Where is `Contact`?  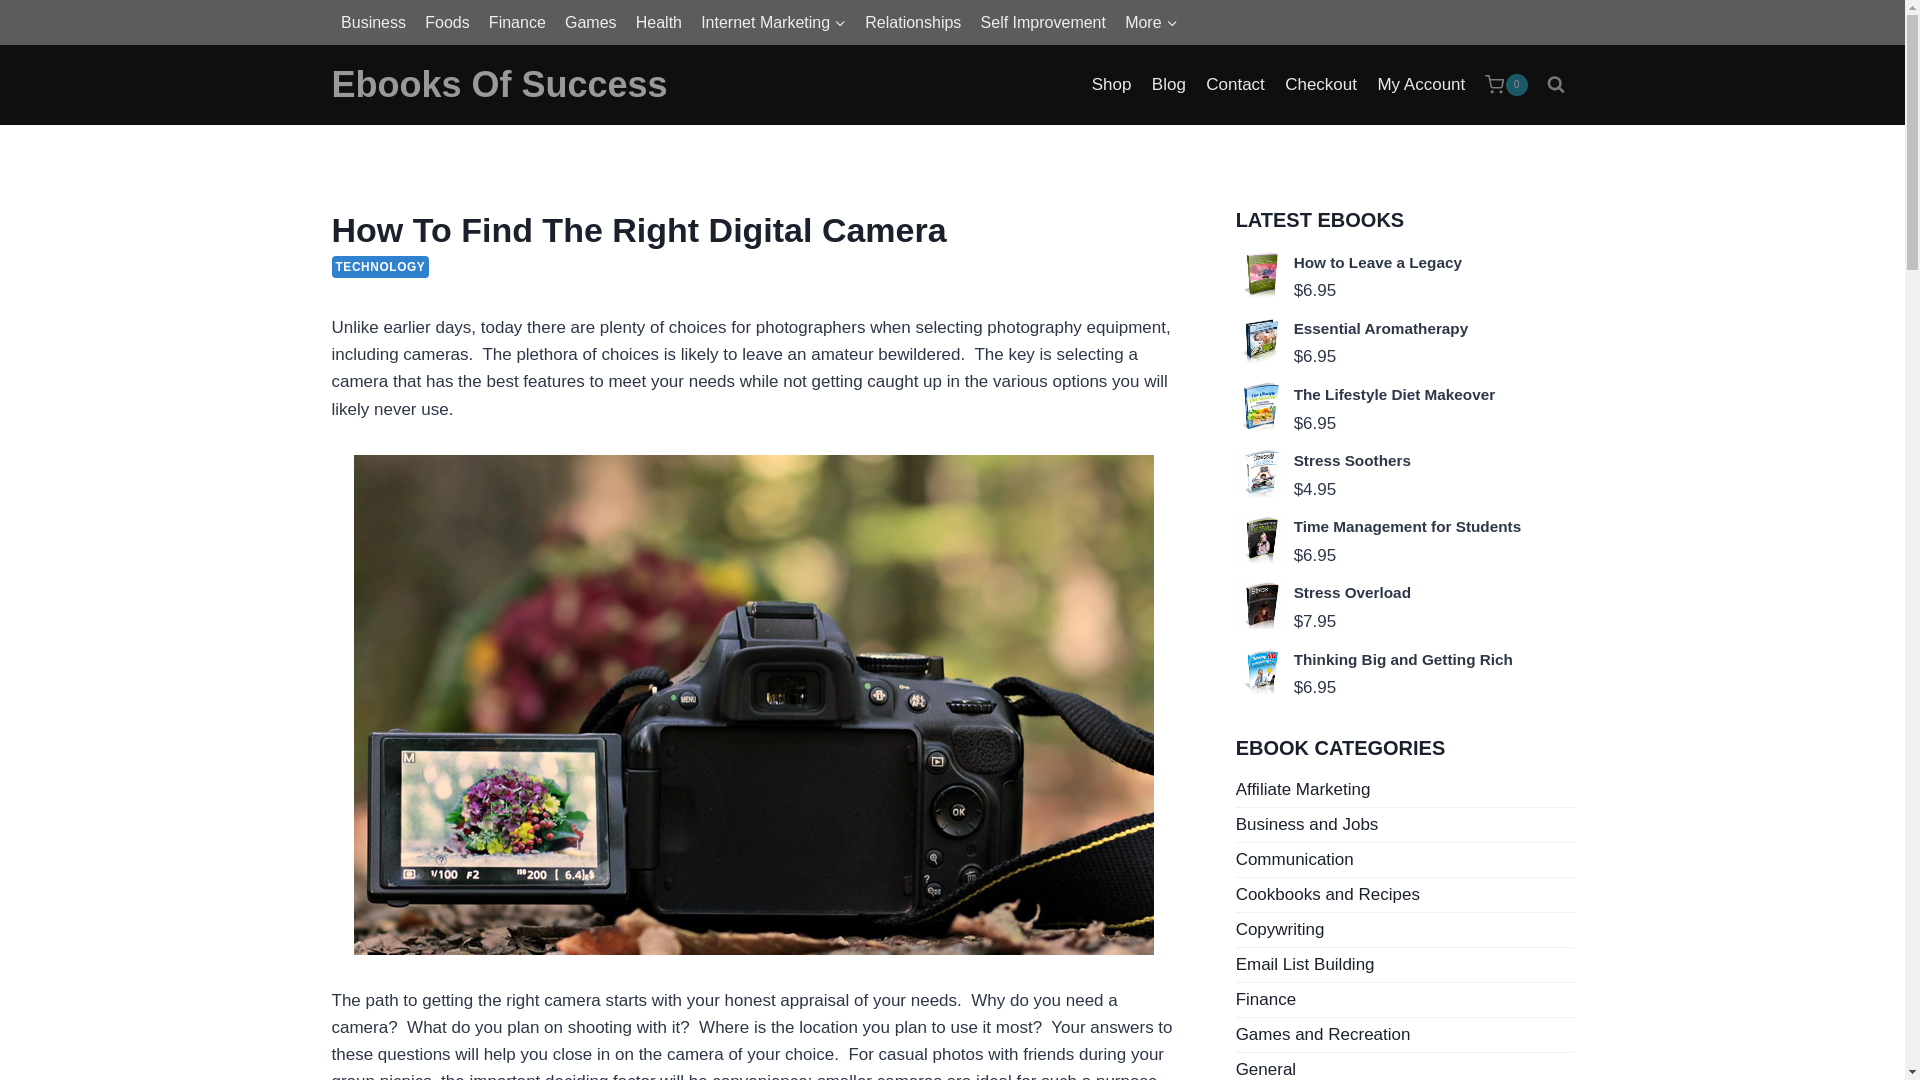 Contact is located at coordinates (1235, 84).